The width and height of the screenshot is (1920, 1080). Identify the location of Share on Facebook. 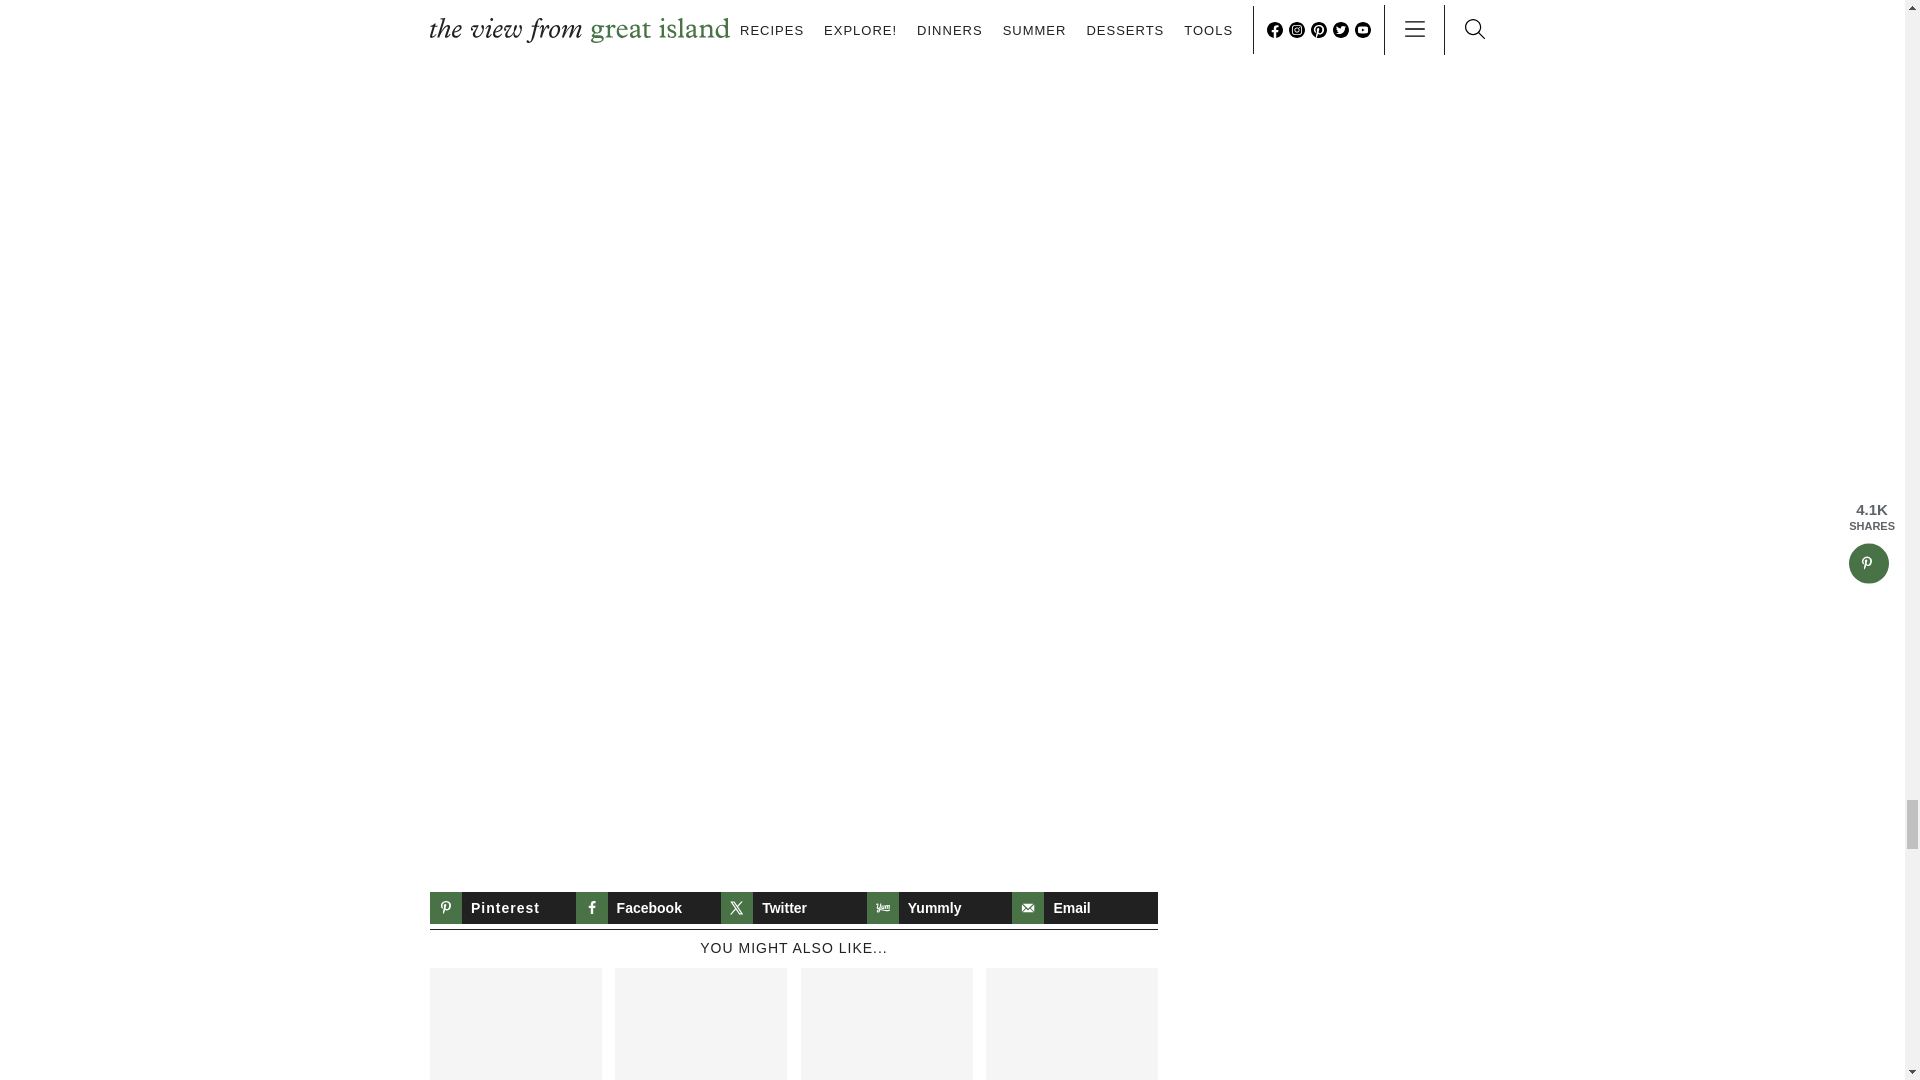
(648, 908).